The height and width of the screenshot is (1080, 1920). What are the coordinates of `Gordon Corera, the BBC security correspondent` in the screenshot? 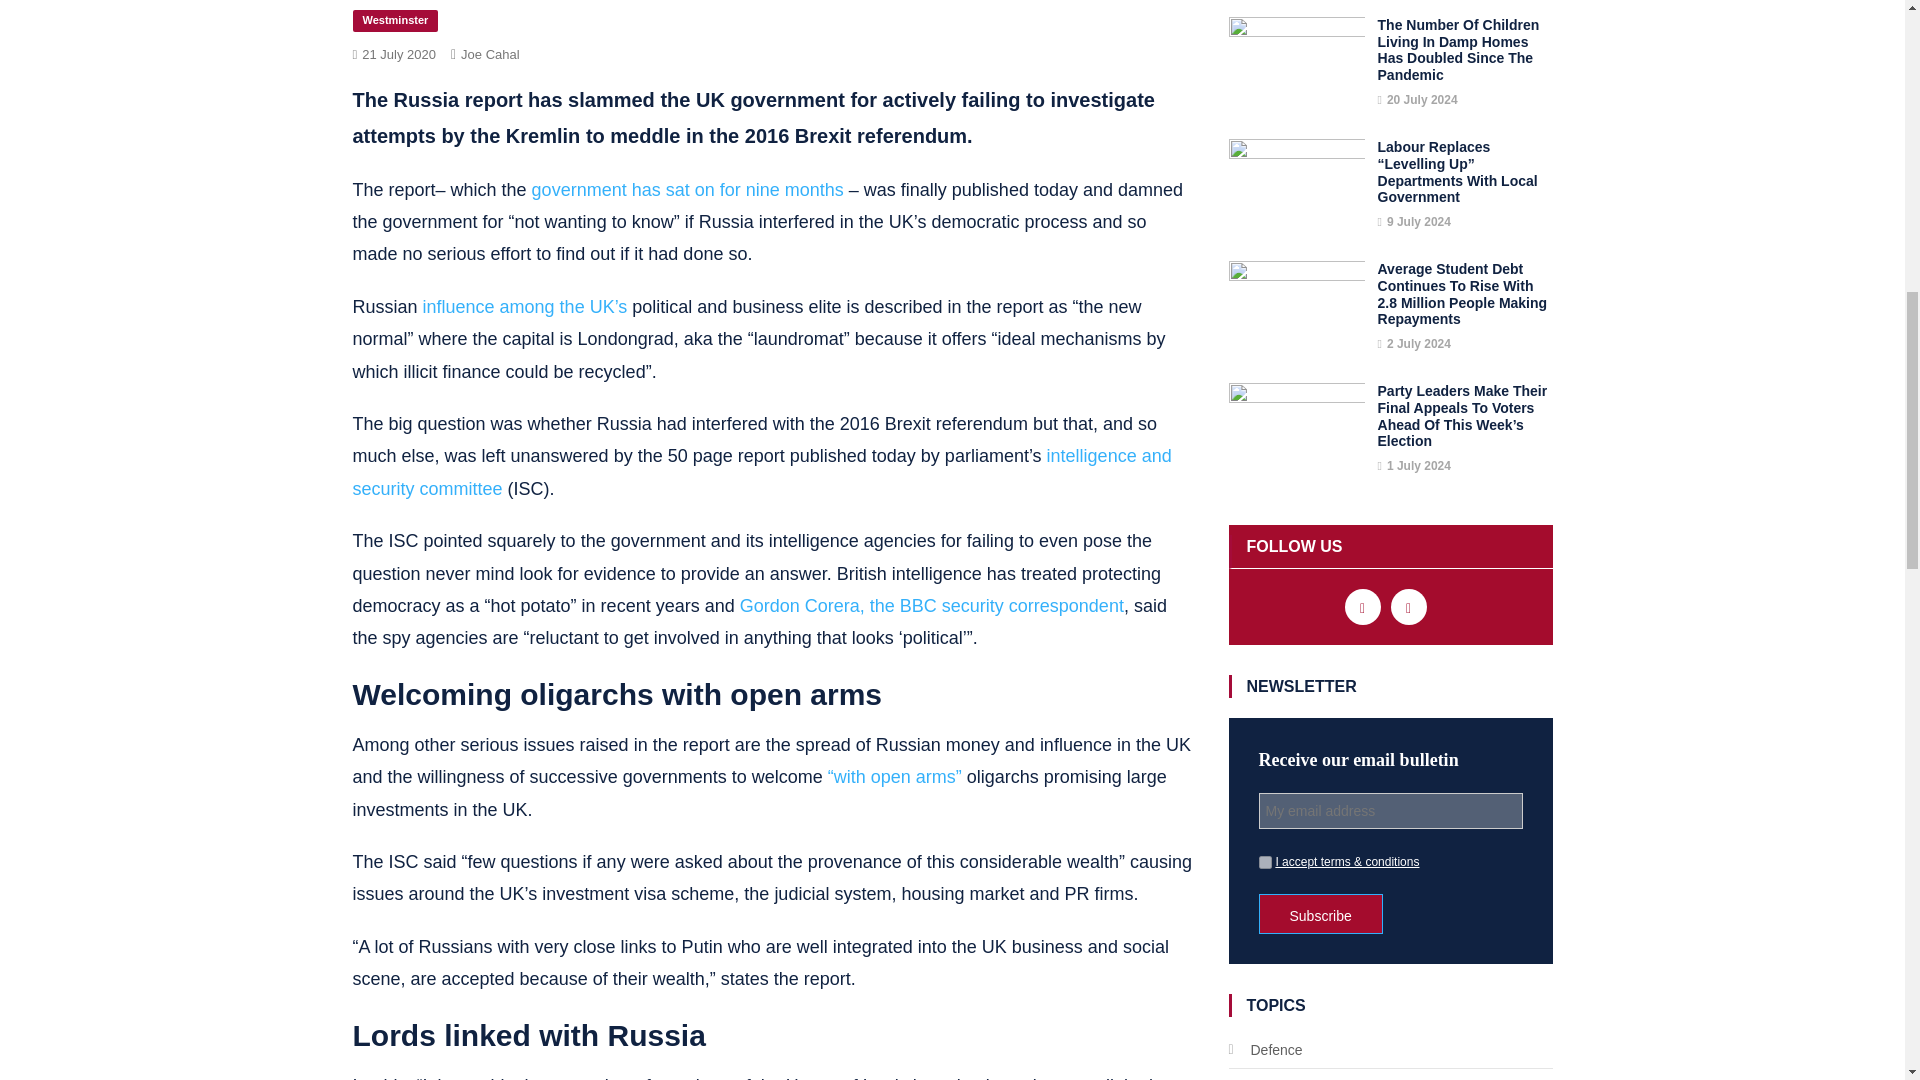 It's located at (931, 606).